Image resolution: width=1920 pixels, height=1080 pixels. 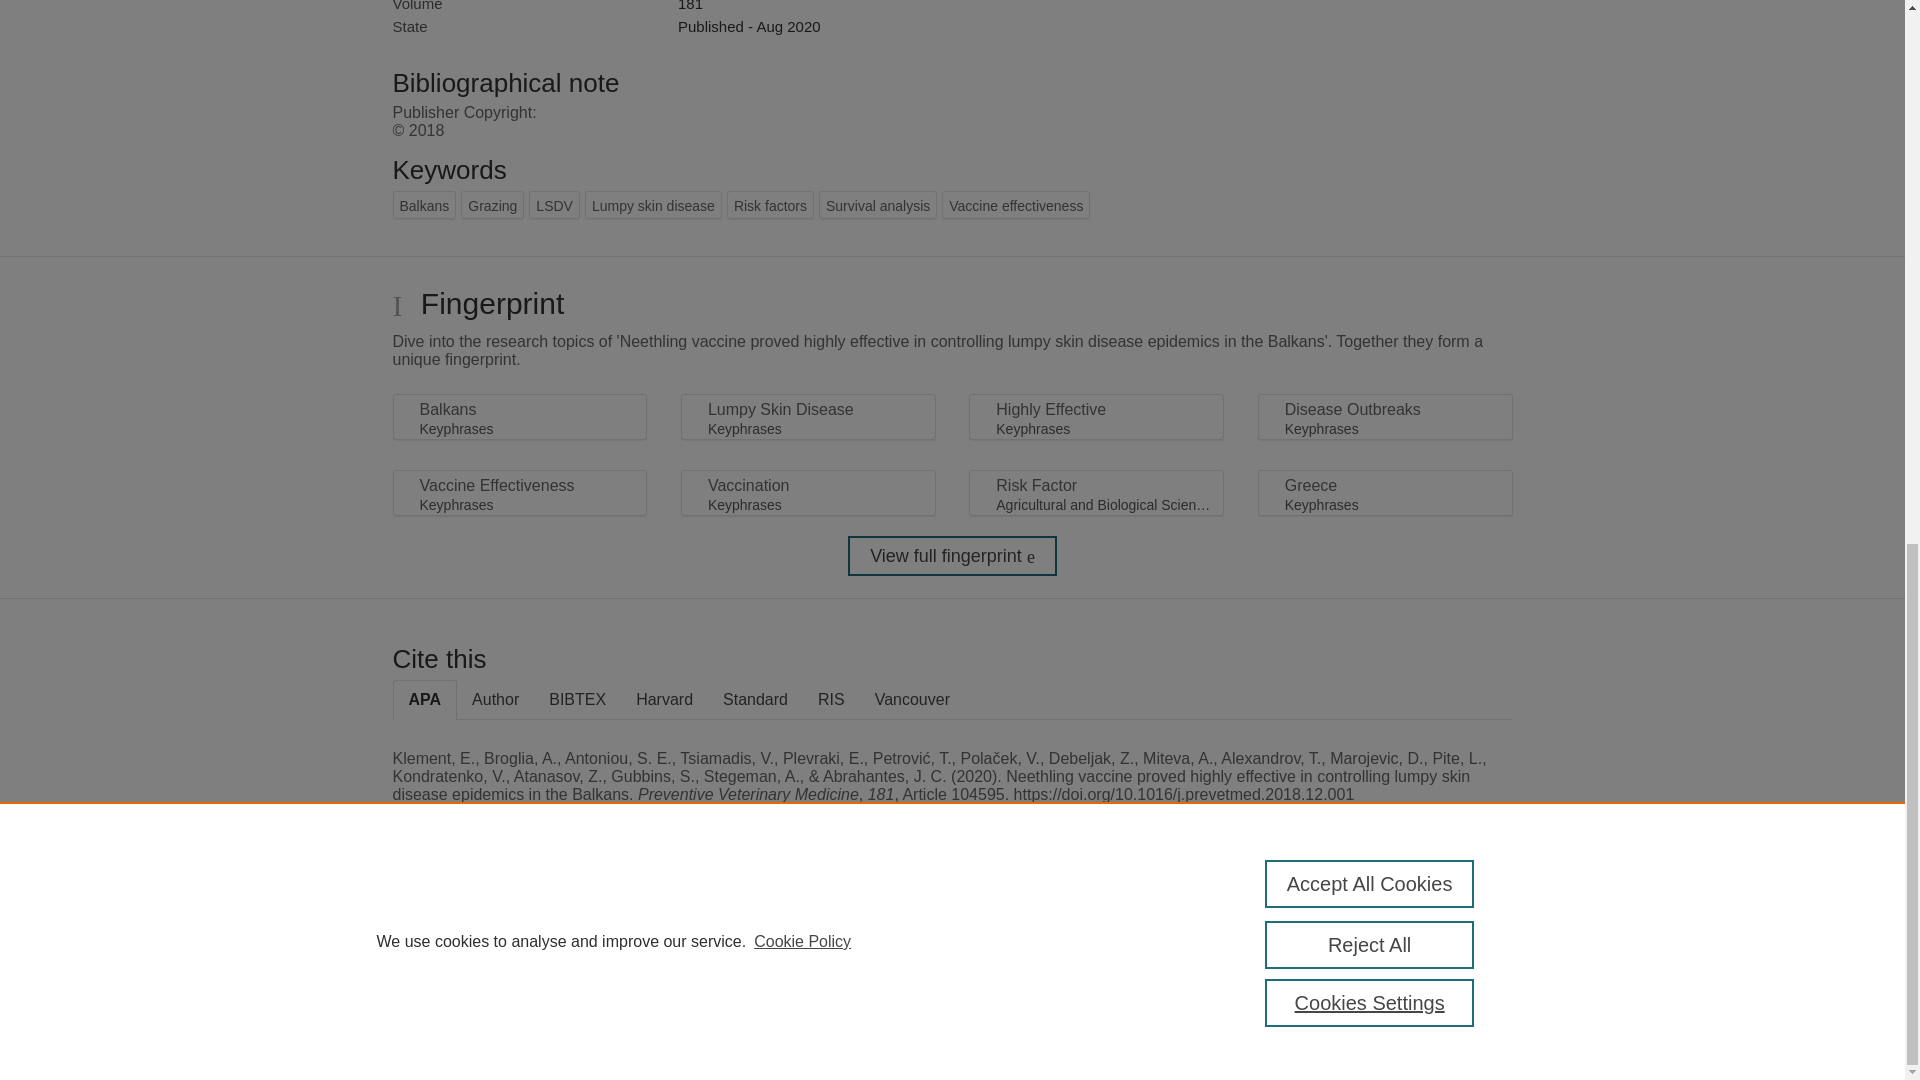 I want to click on Pure, so click(x=478, y=934).